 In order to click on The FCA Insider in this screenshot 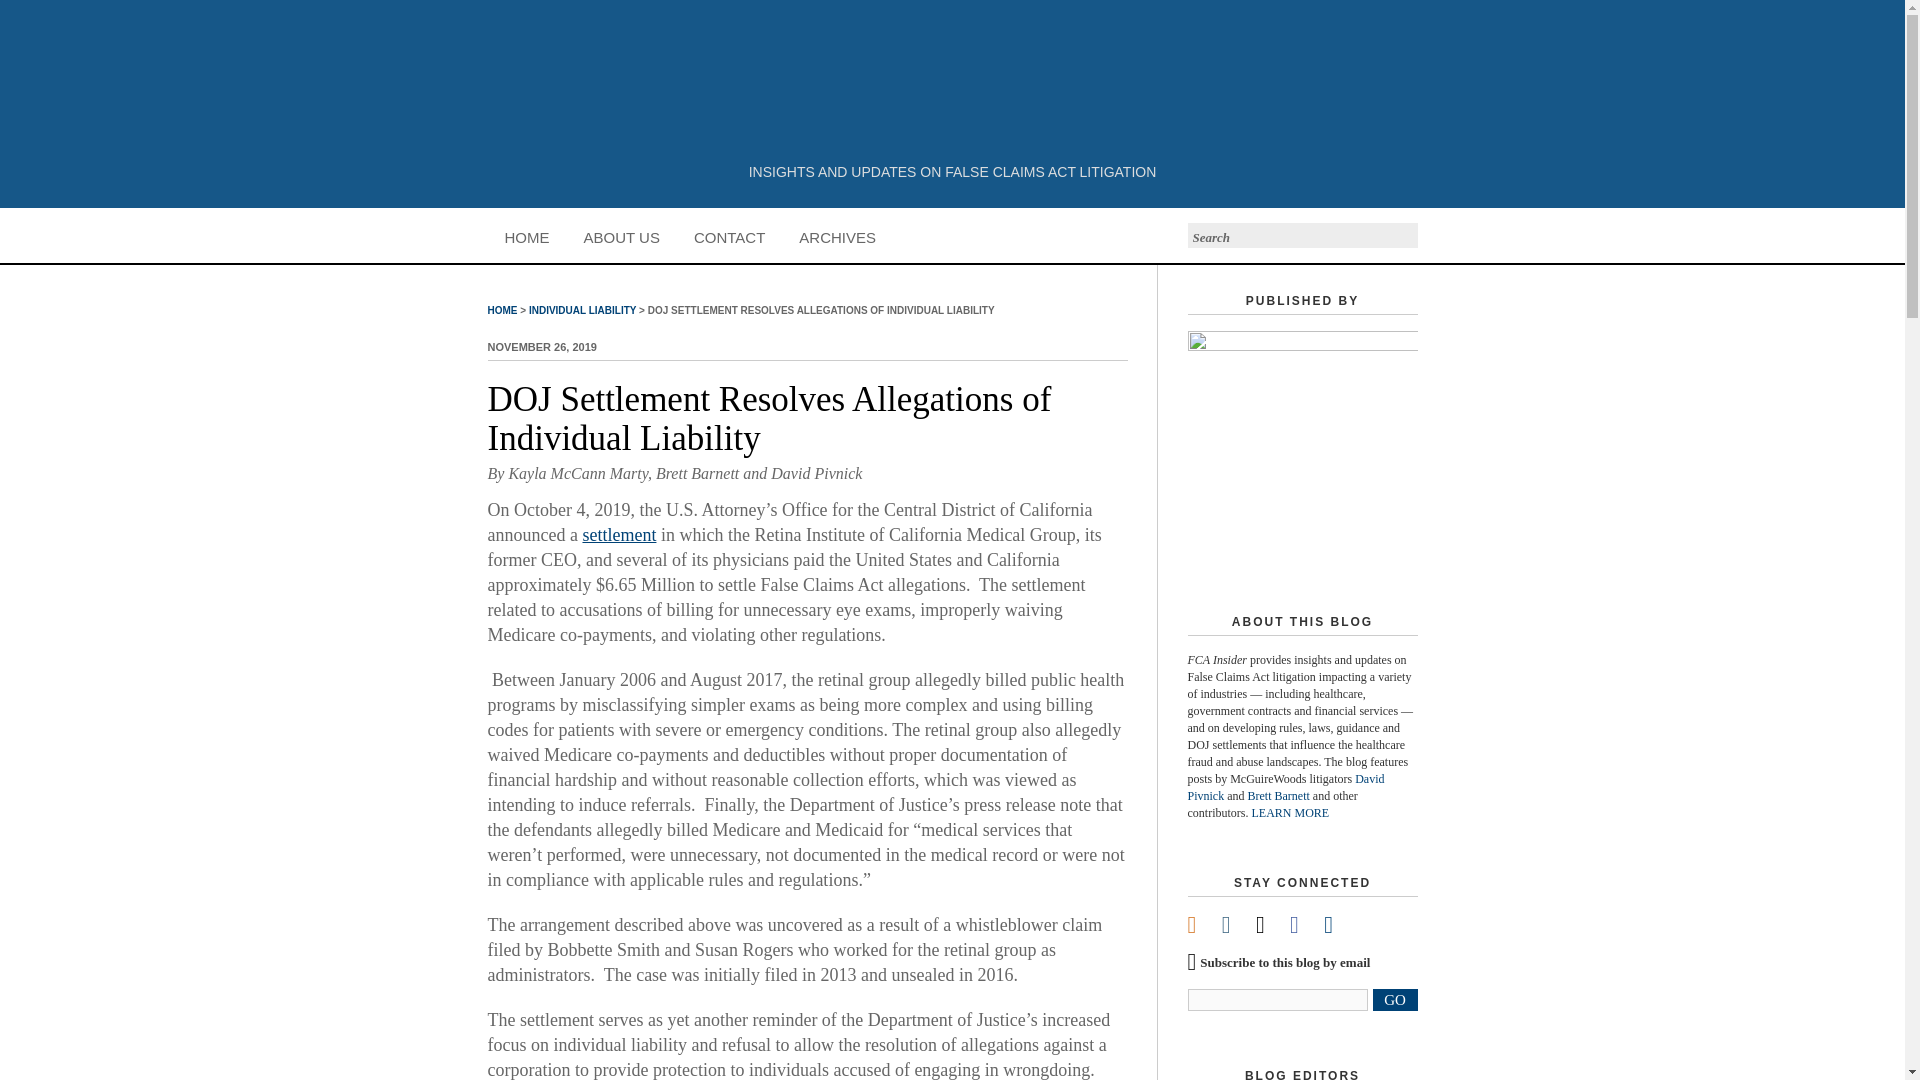, I will do `click(954, 82)`.